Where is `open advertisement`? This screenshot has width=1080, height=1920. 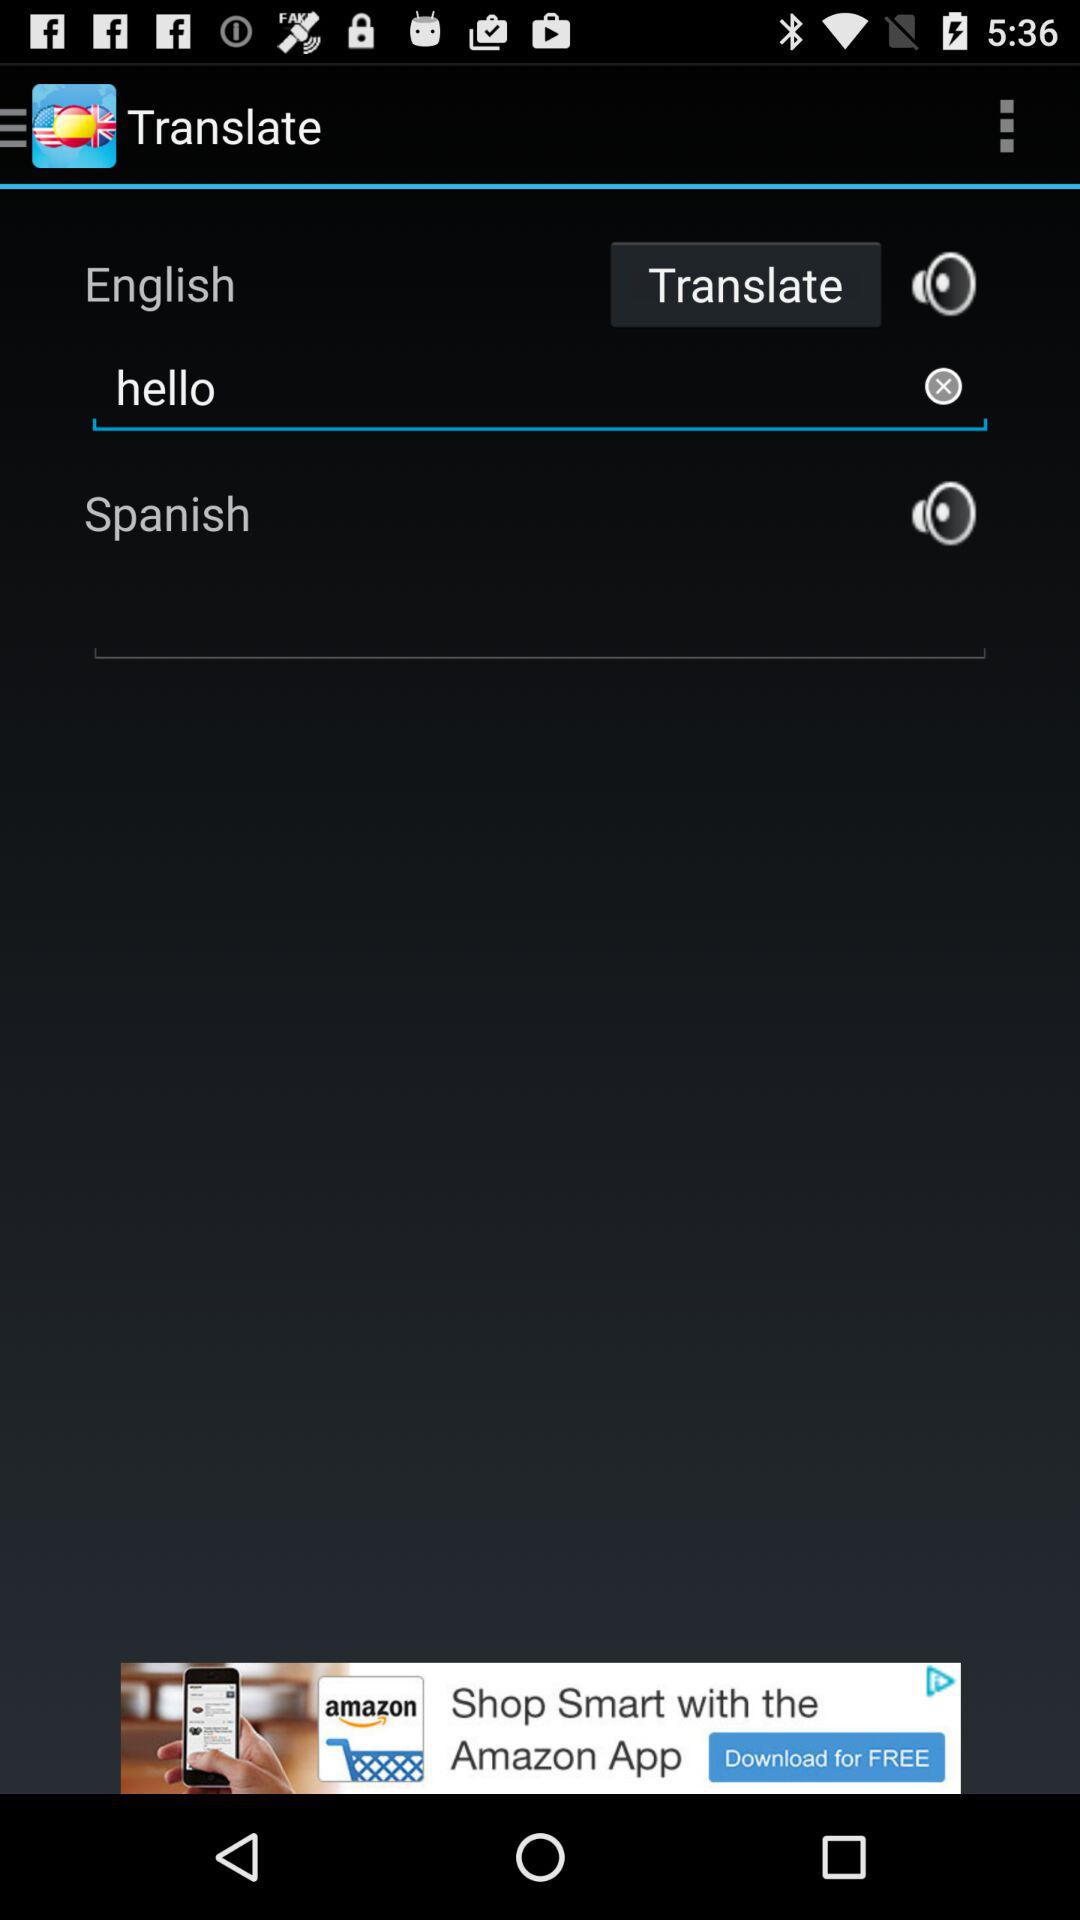 open advertisement is located at coordinates (540, 1728).